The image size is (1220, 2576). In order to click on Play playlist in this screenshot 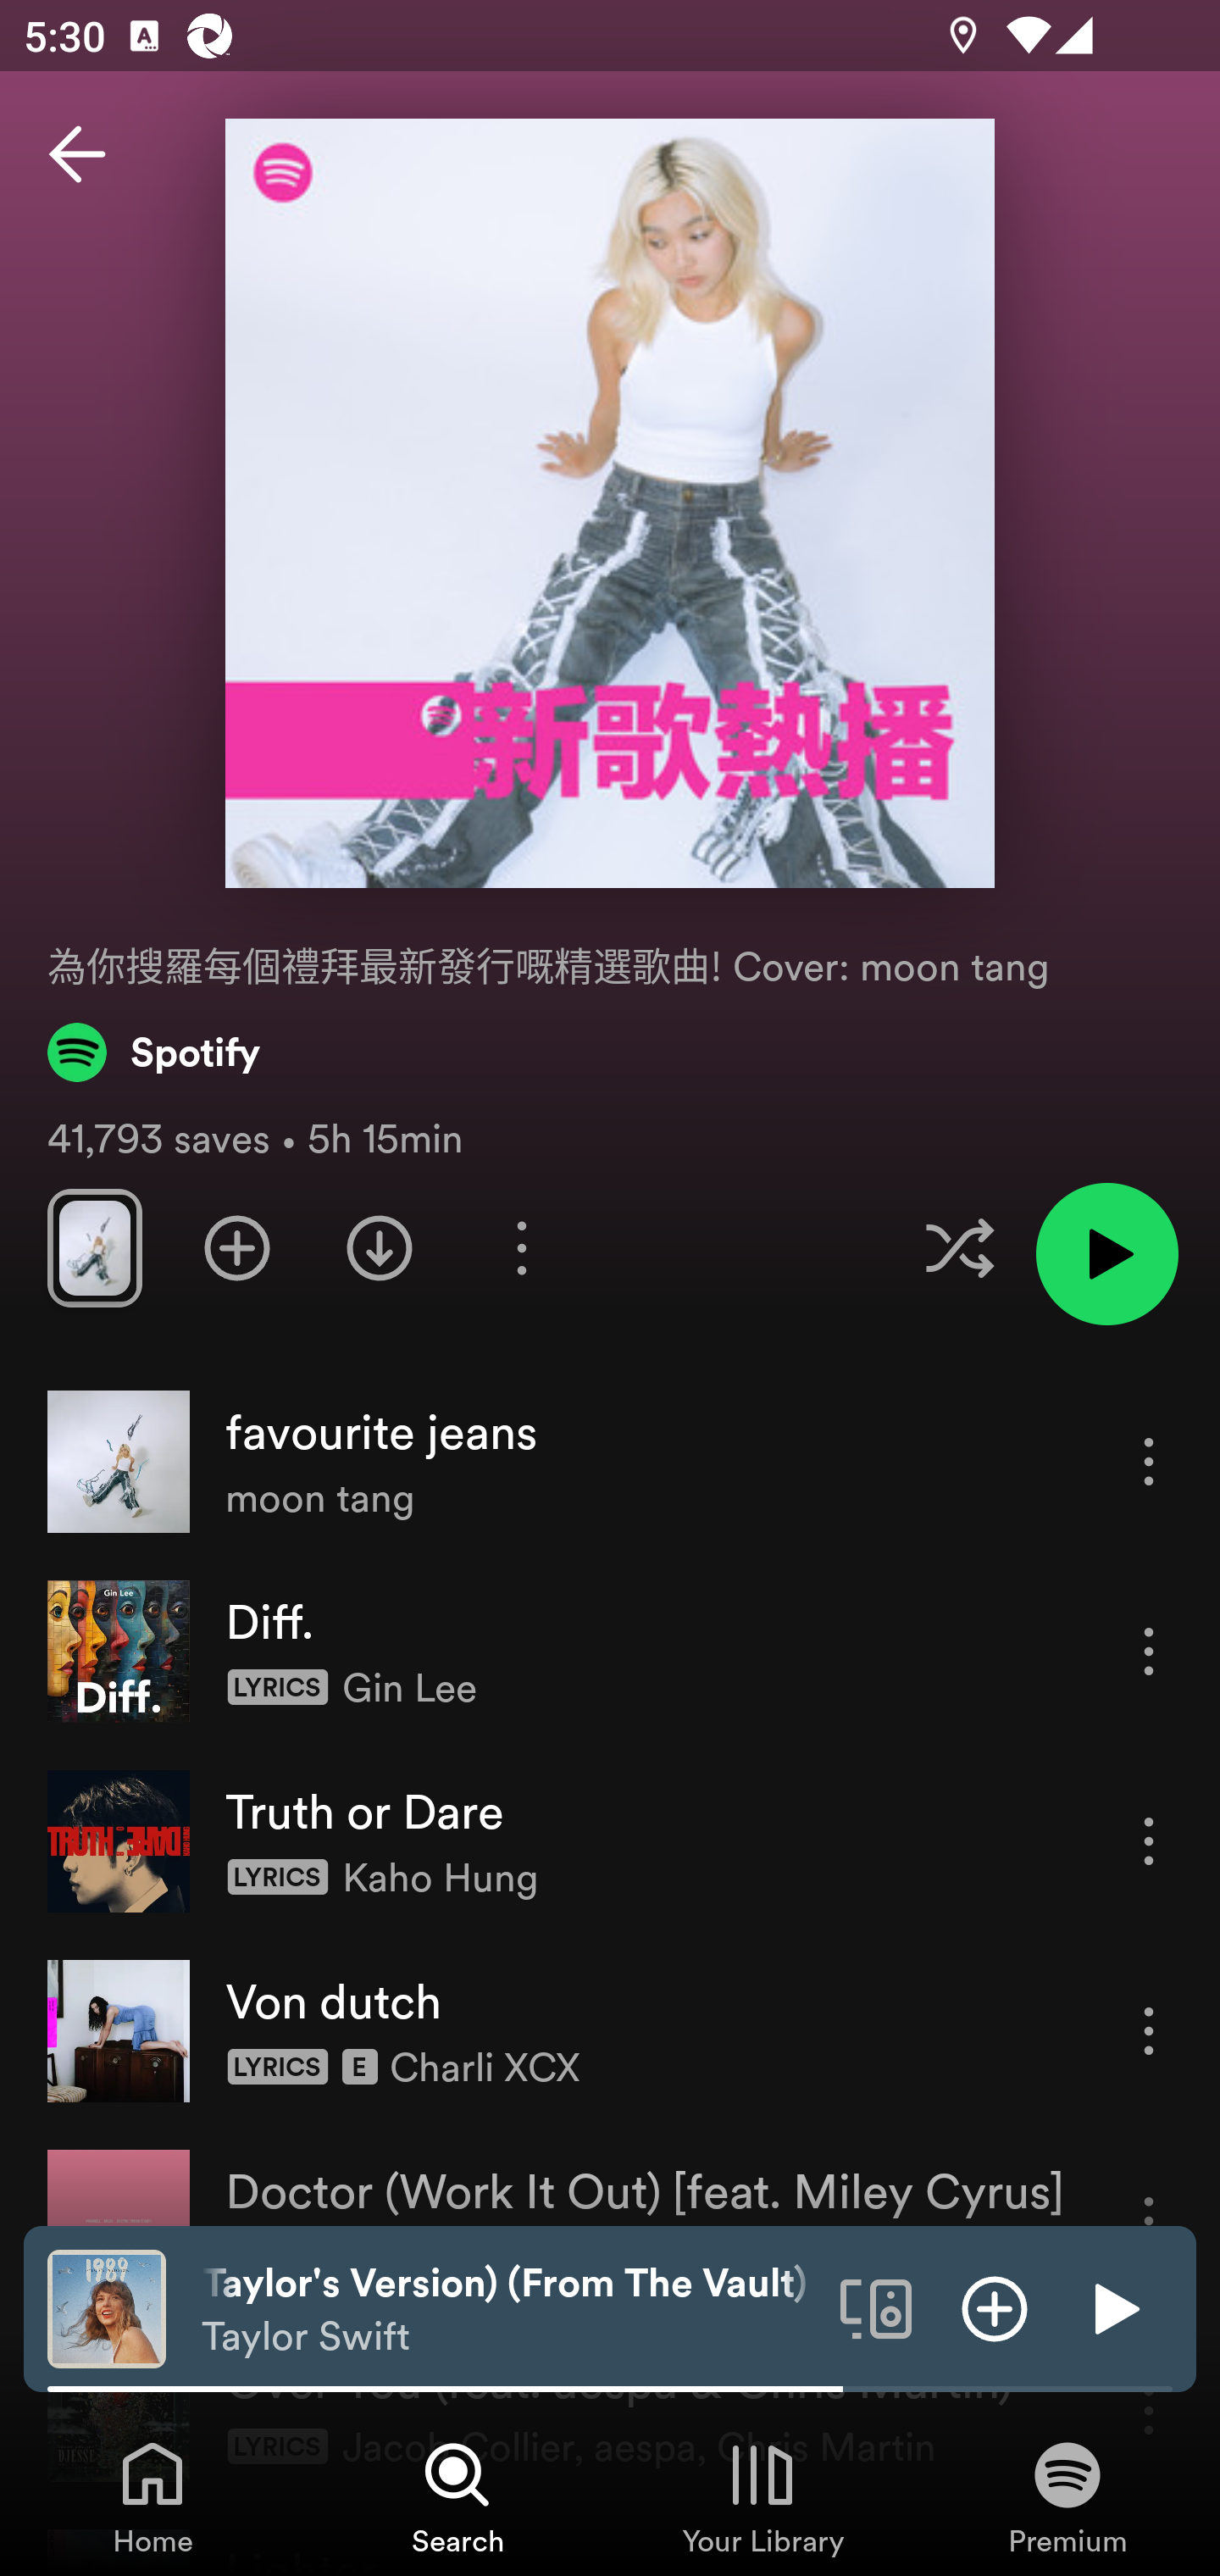, I will do `click(1106, 1254)`.